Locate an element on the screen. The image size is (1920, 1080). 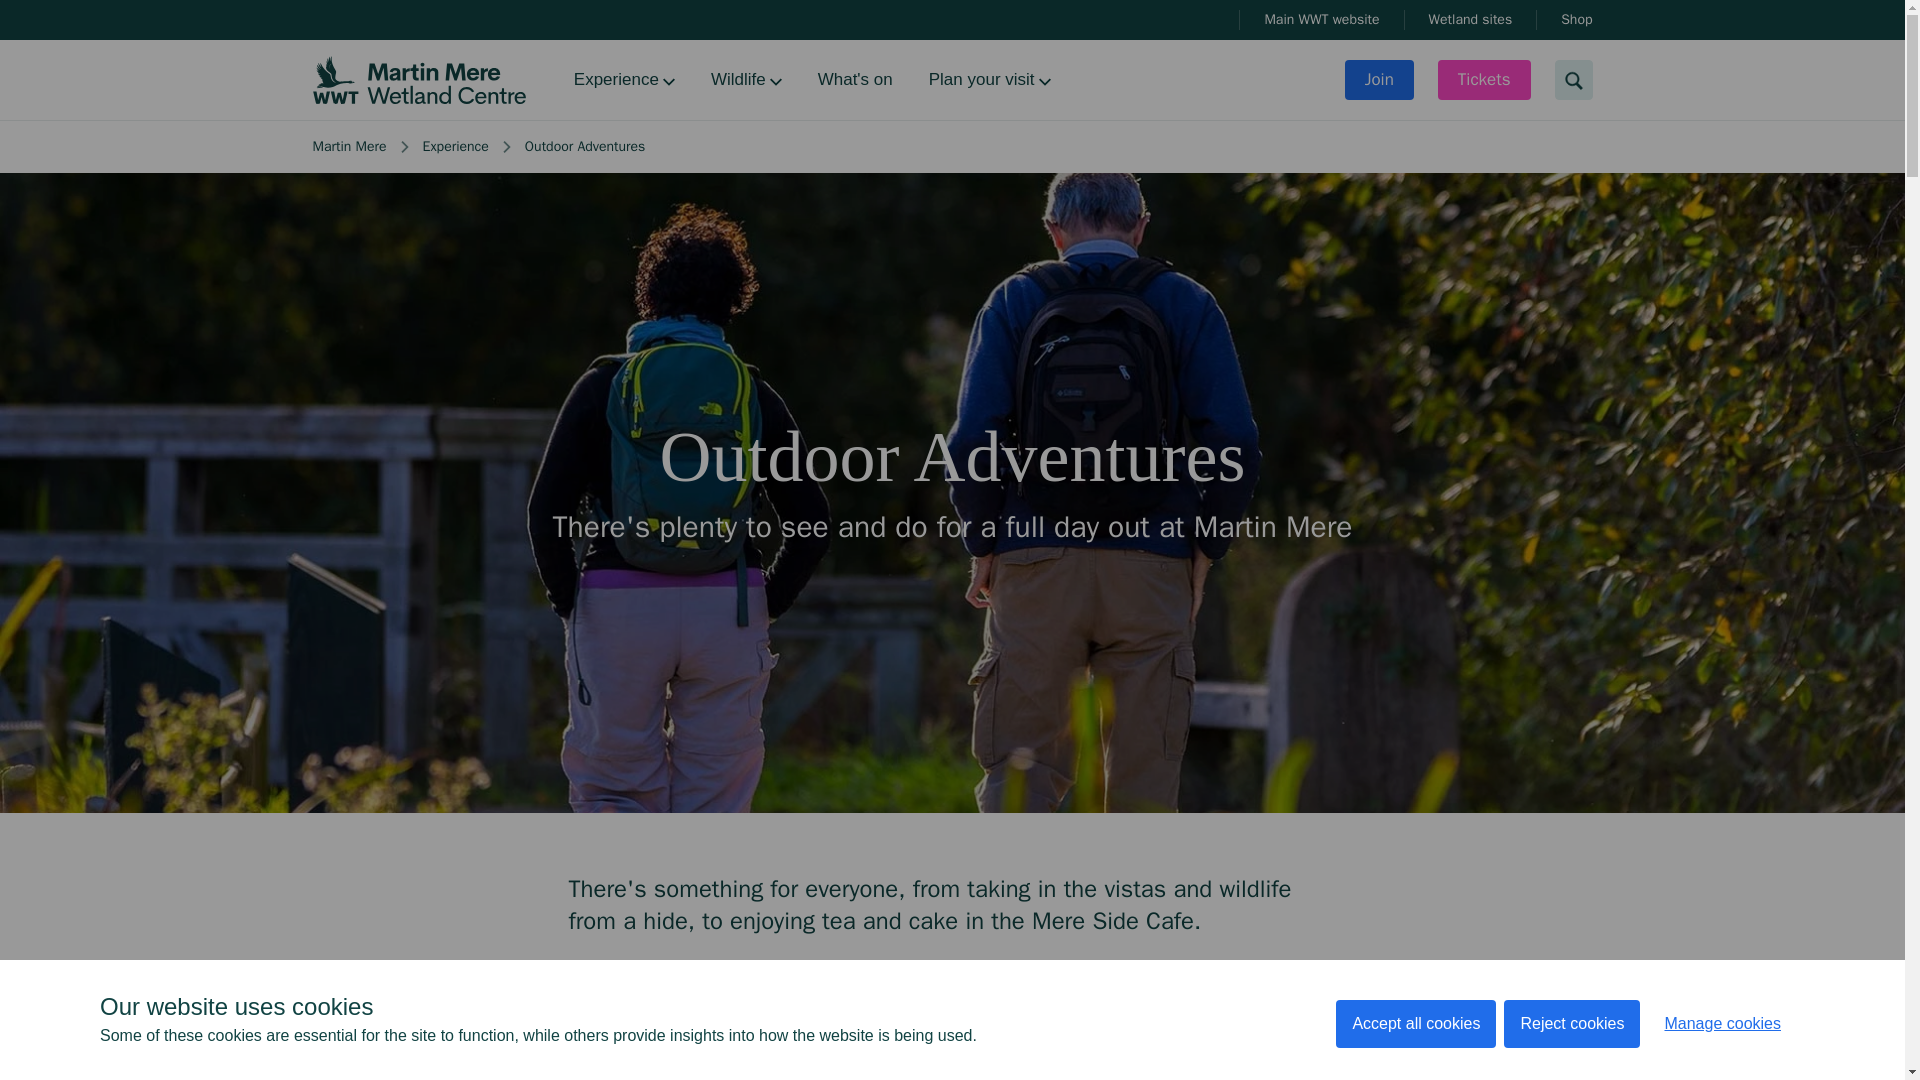
Martin Mere is located at coordinates (348, 146).